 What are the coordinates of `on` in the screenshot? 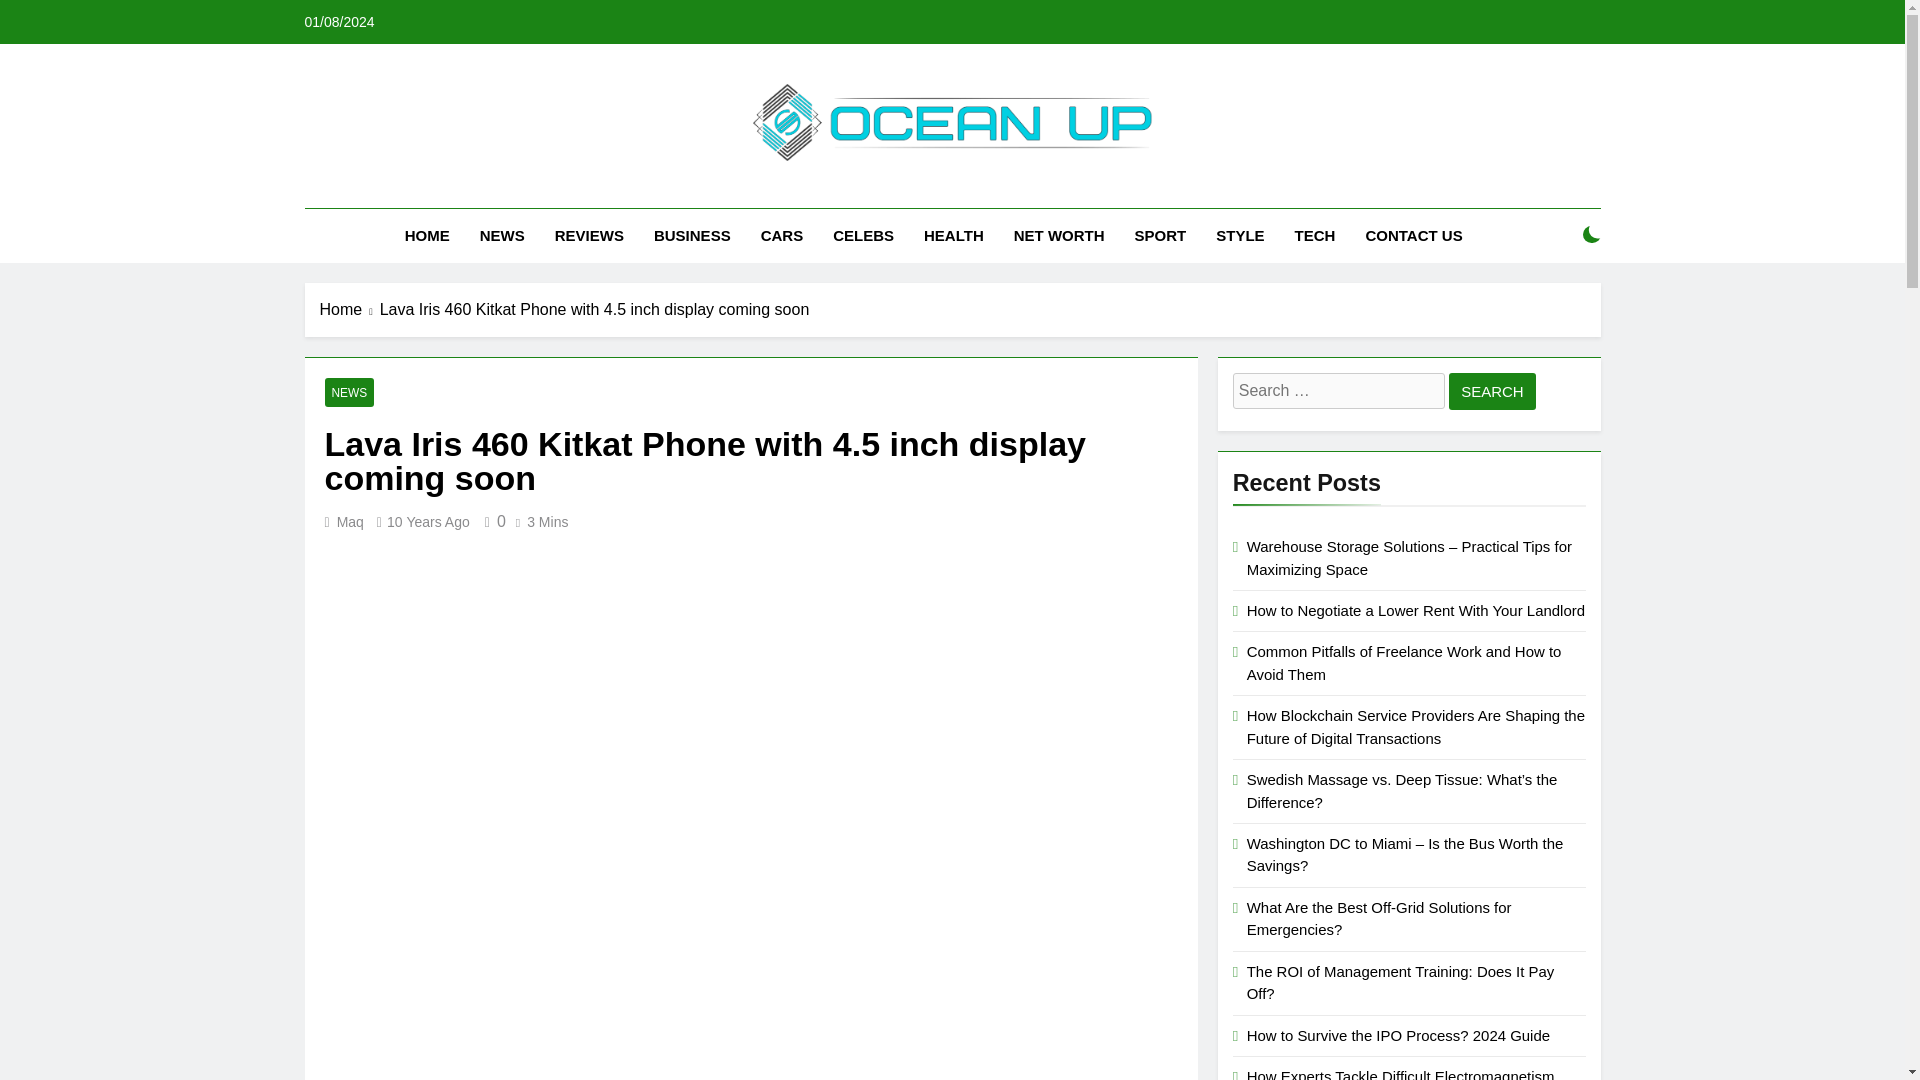 It's located at (1592, 234).